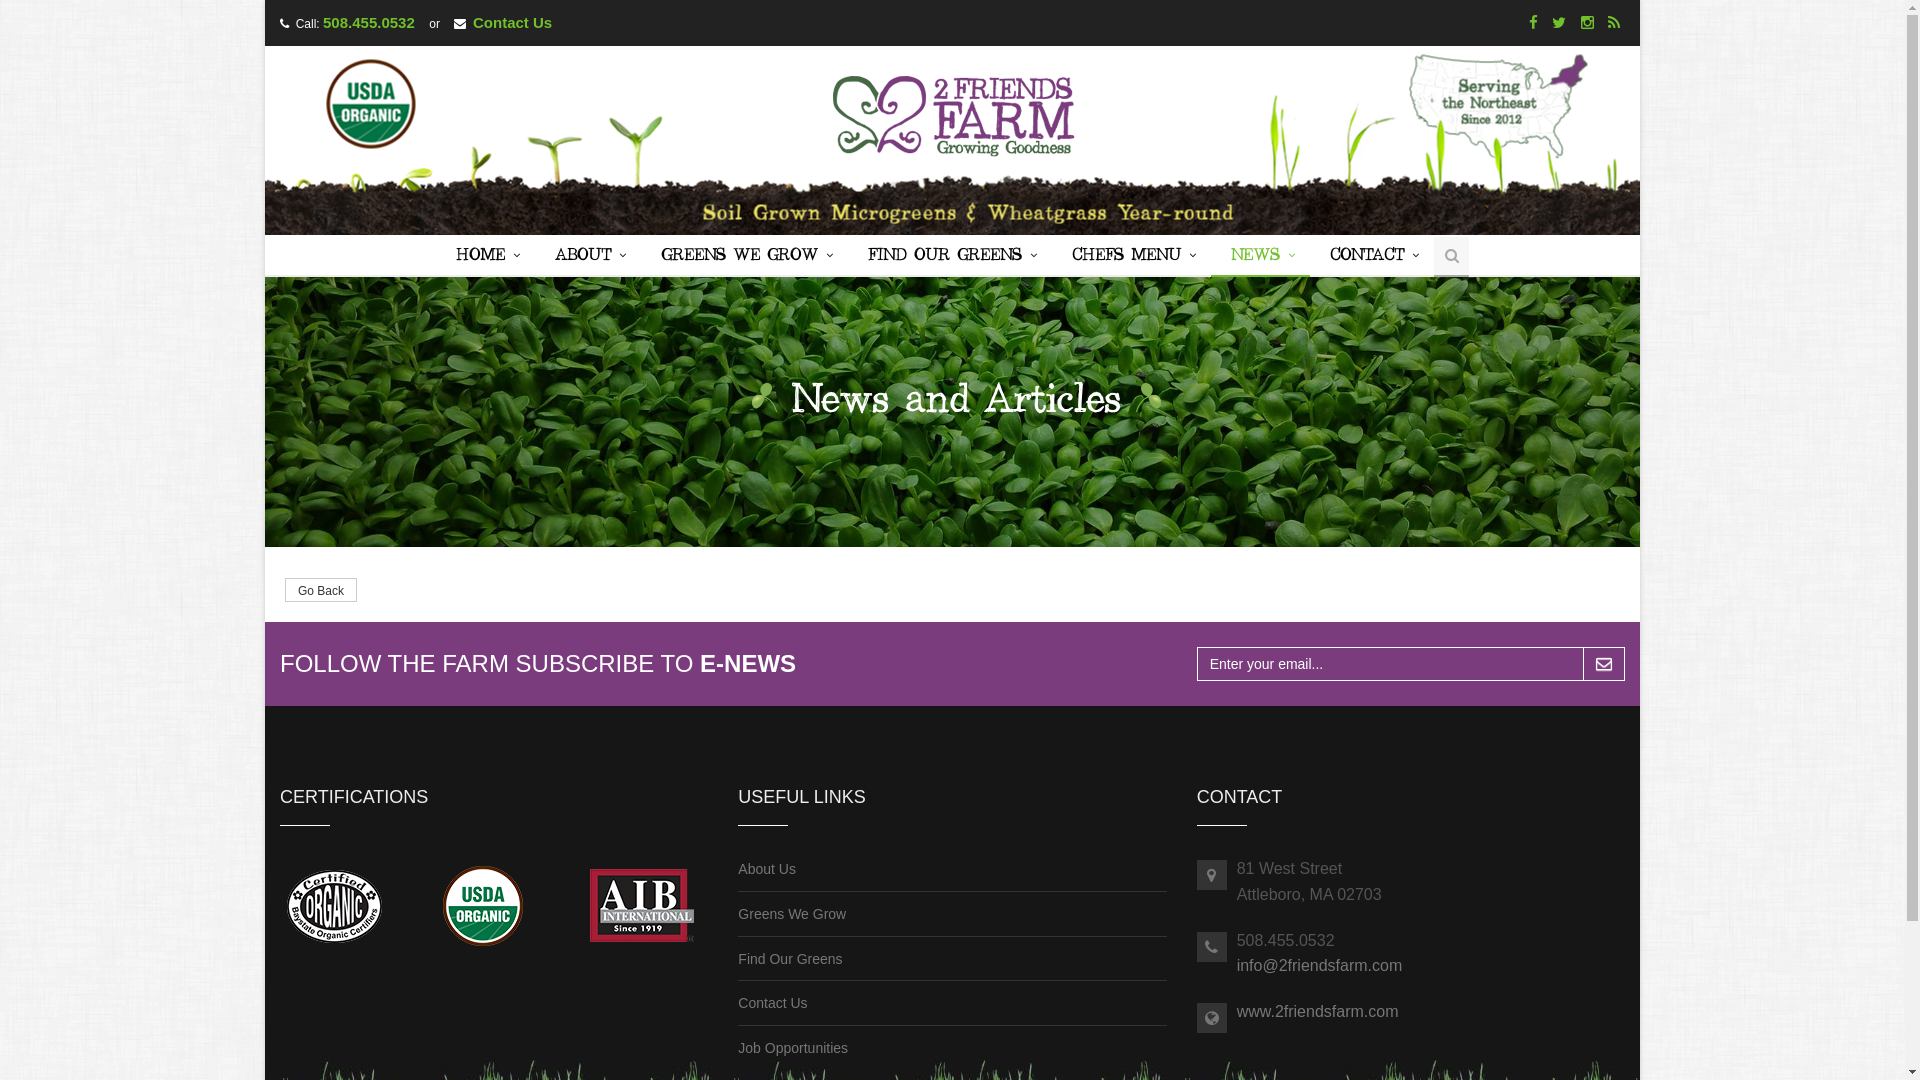 The height and width of the screenshot is (1080, 1920). I want to click on Find Our Greens, so click(790, 959).